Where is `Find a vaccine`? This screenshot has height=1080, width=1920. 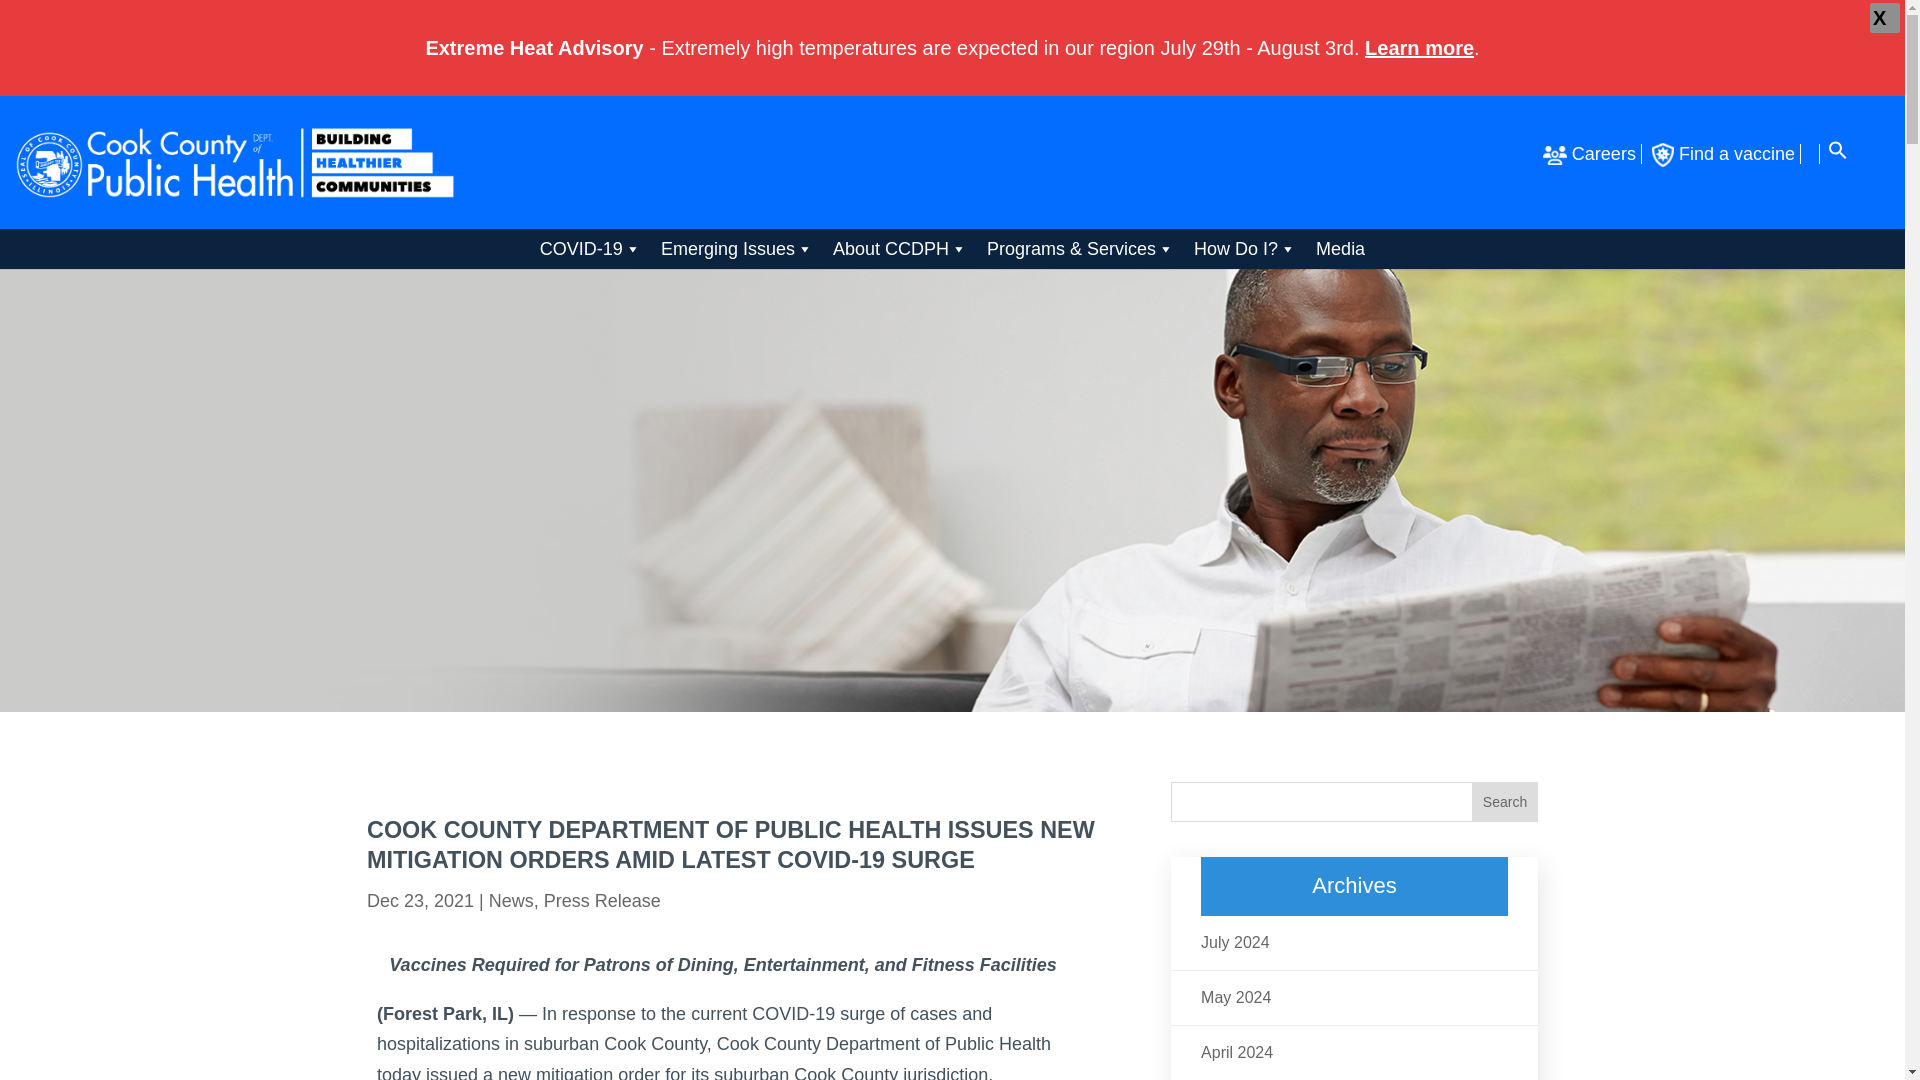 Find a vaccine is located at coordinates (1726, 154).